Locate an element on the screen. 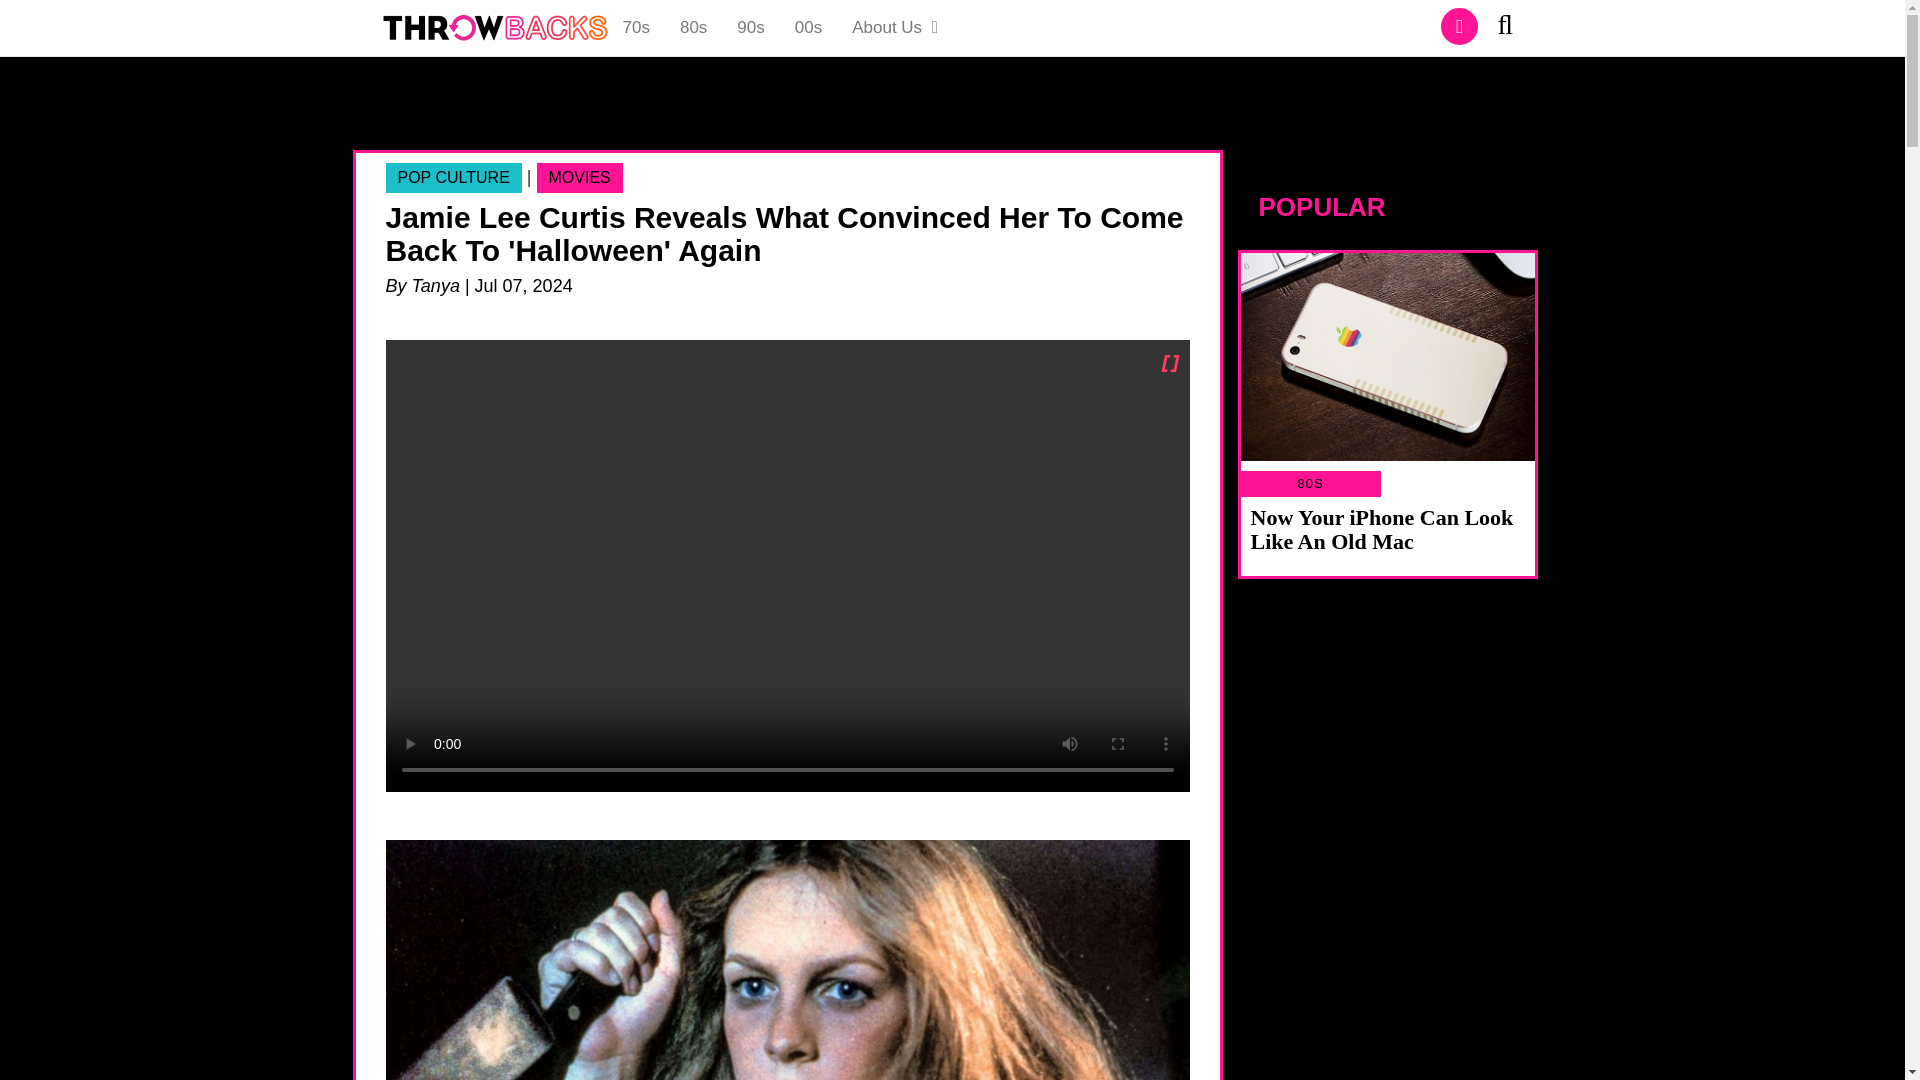  Tanya is located at coordinates (436, 286).